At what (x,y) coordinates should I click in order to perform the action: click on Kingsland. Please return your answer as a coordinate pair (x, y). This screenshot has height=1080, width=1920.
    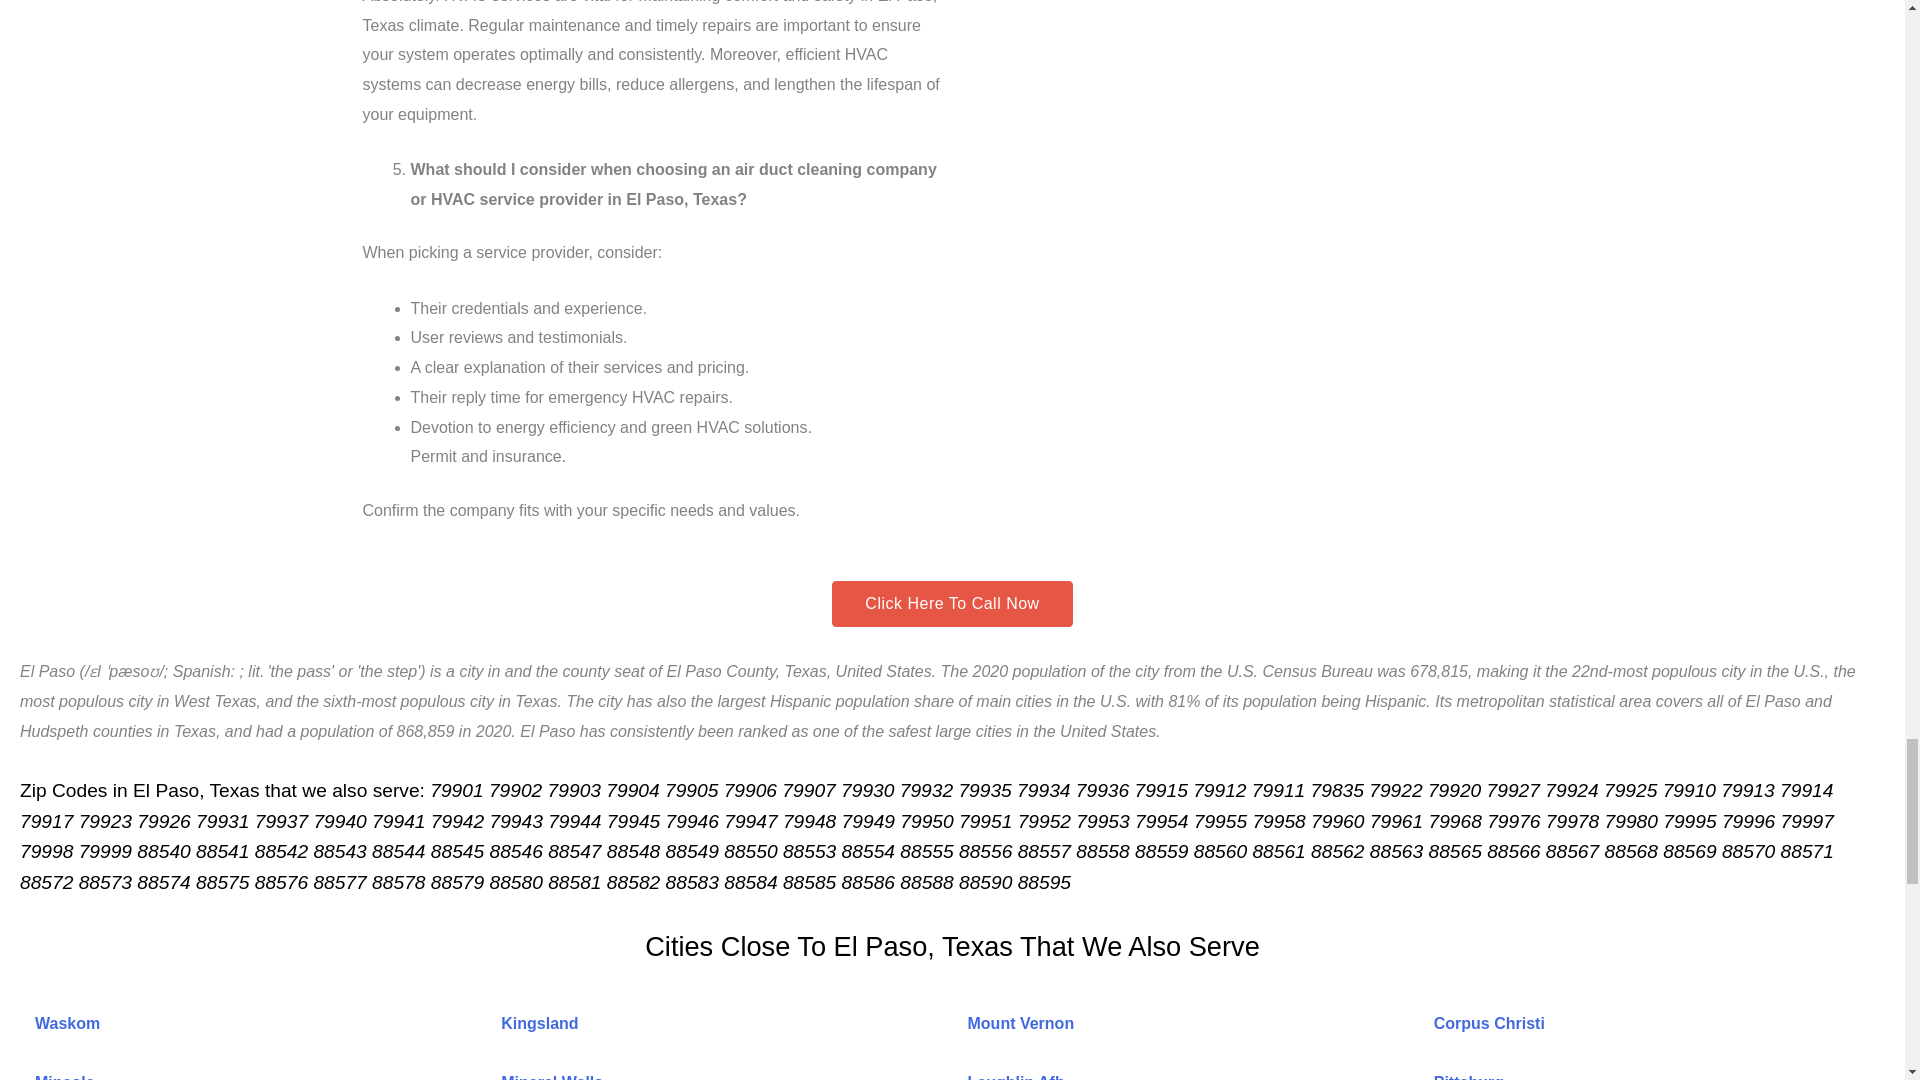
    Looking at the image, I should click on (539, 1024).